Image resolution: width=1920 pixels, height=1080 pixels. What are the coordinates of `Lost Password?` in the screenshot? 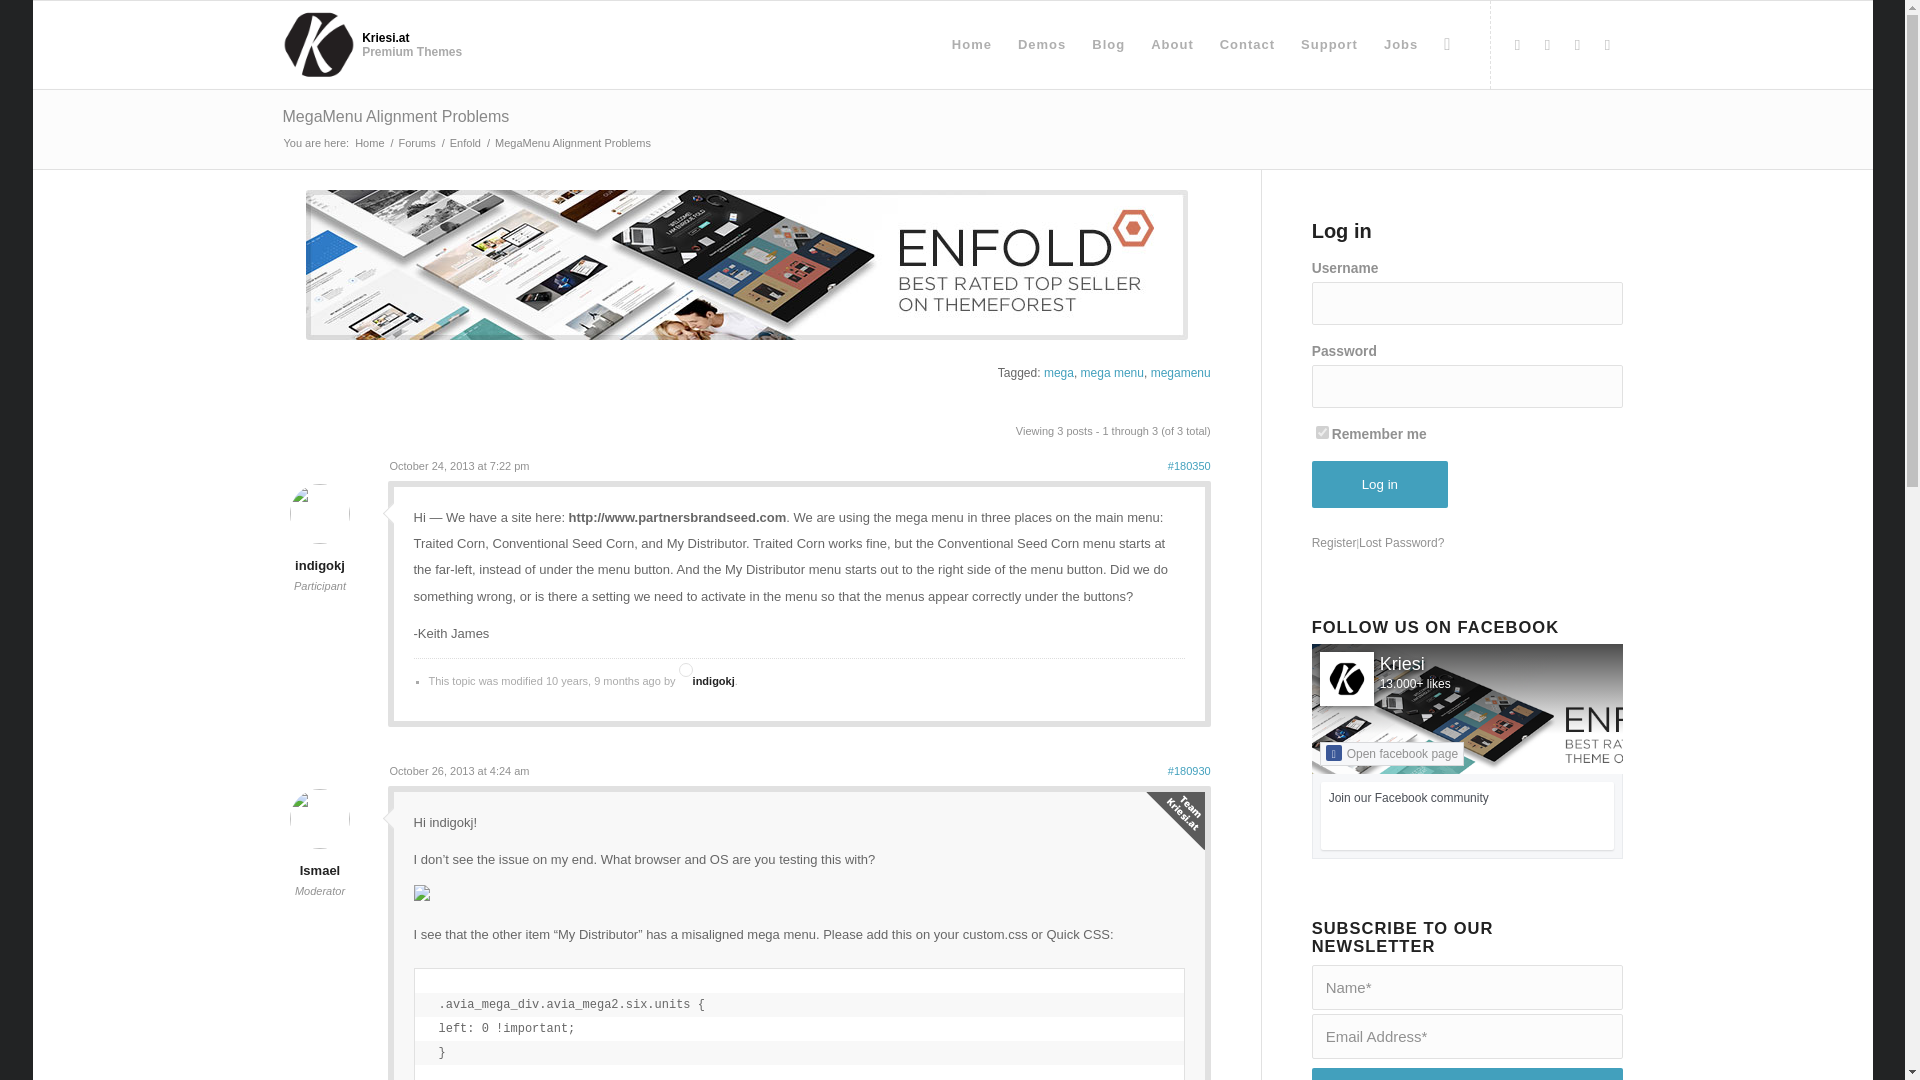 It's located at (1401, 542).